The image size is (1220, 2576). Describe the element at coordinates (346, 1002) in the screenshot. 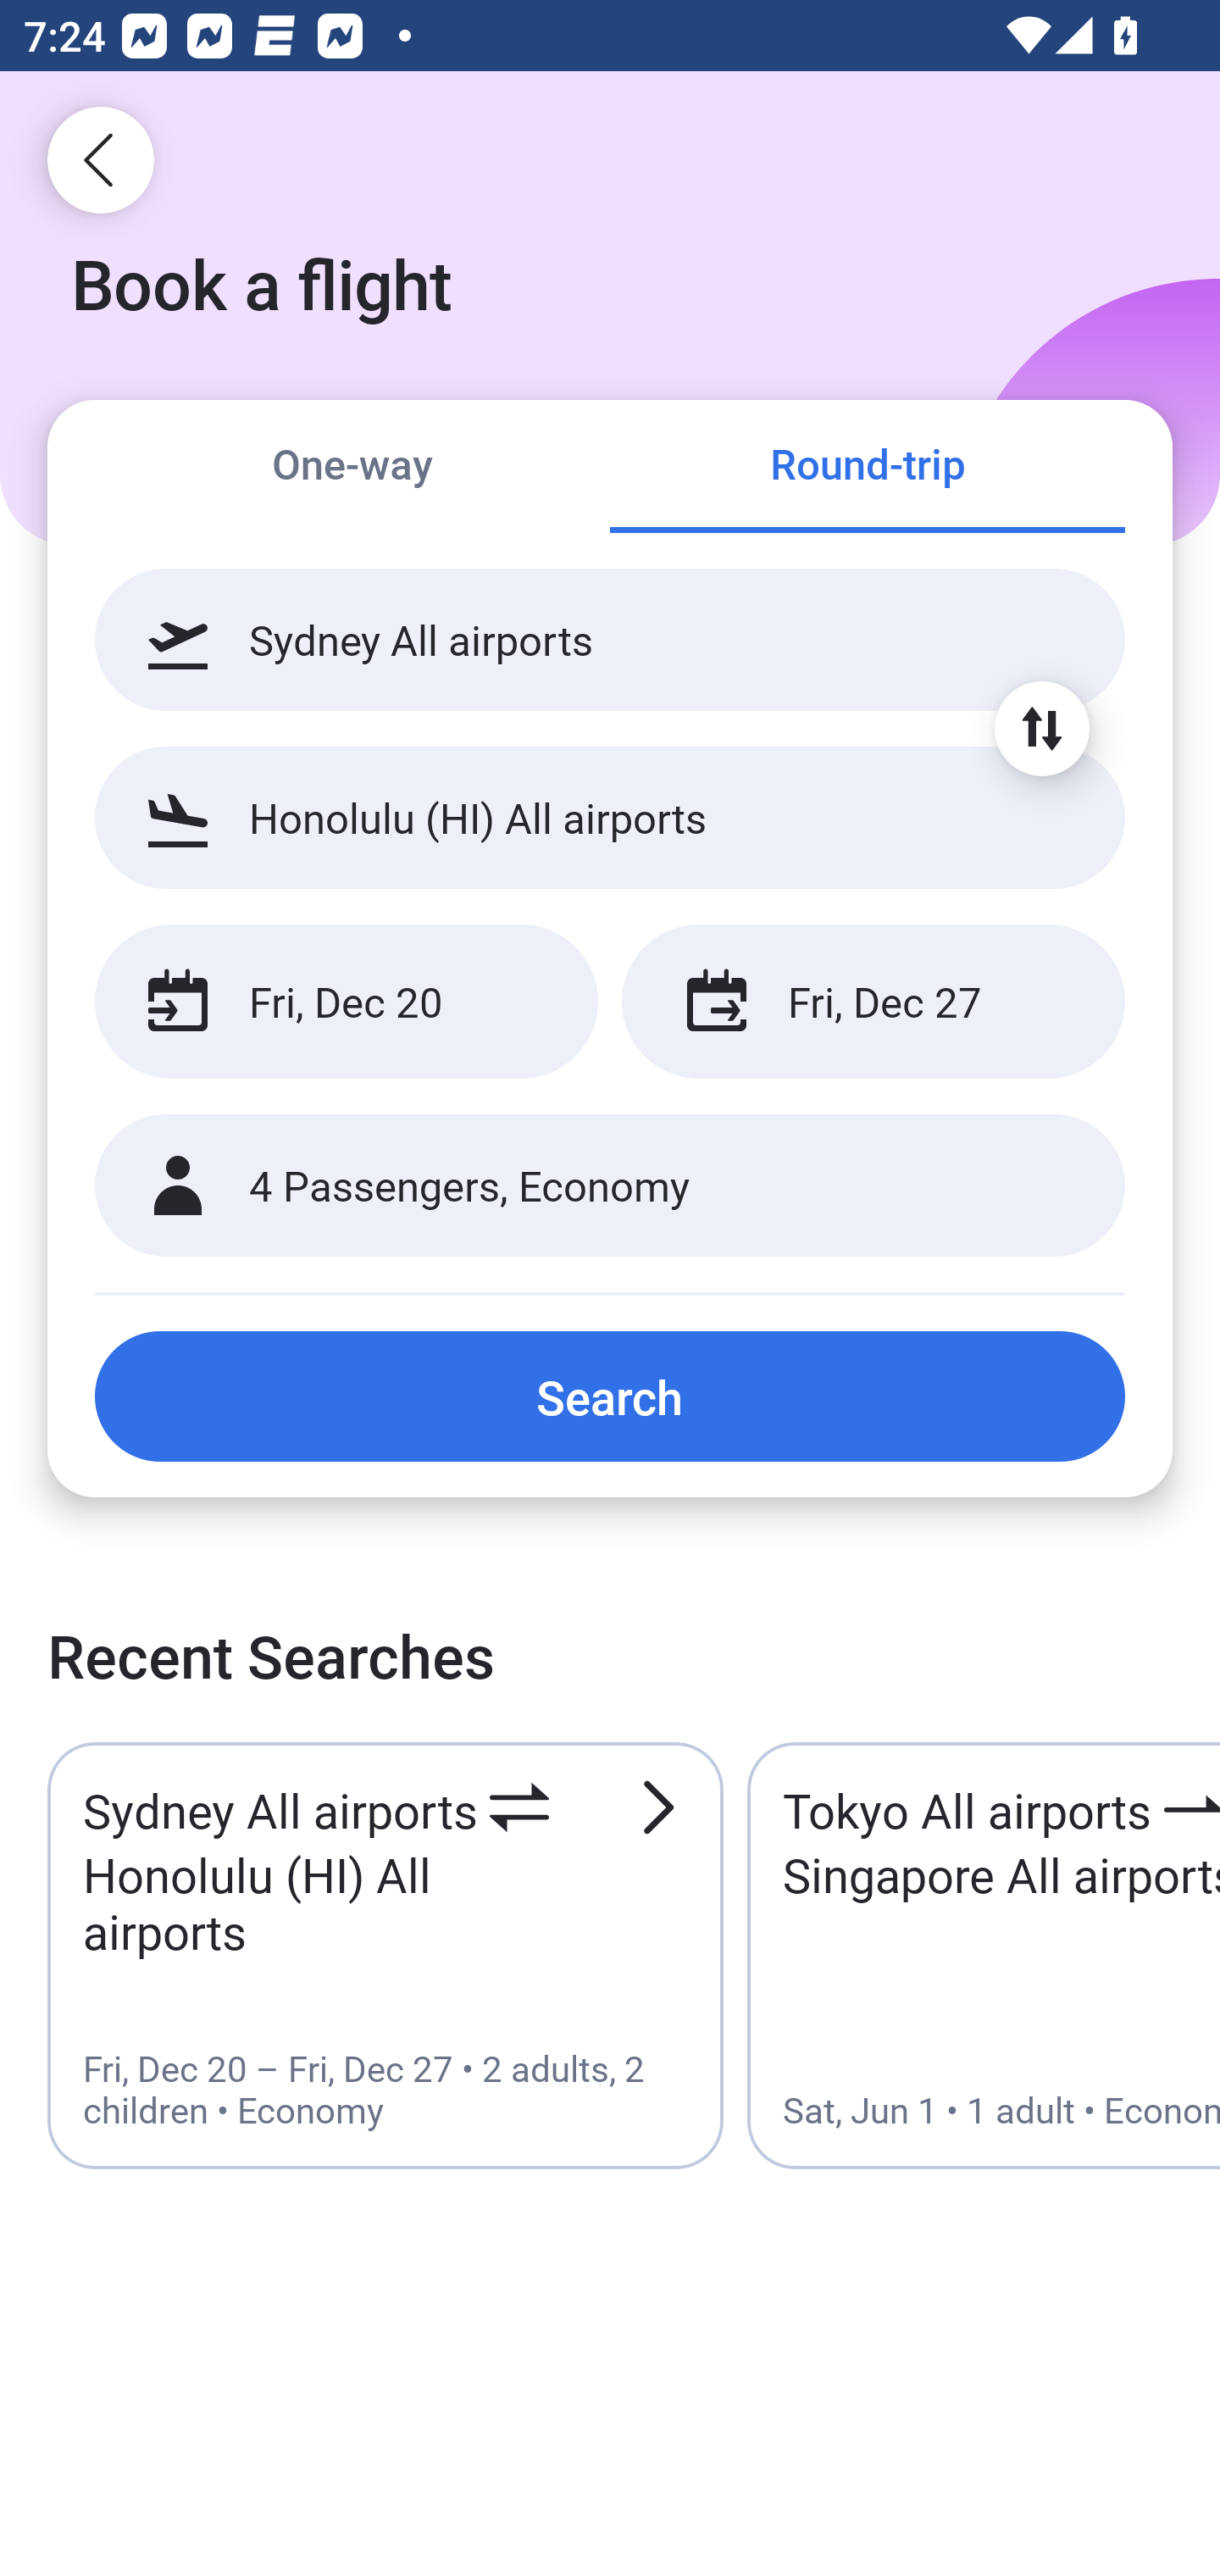

I see `Fri, Dec 20` at that location.